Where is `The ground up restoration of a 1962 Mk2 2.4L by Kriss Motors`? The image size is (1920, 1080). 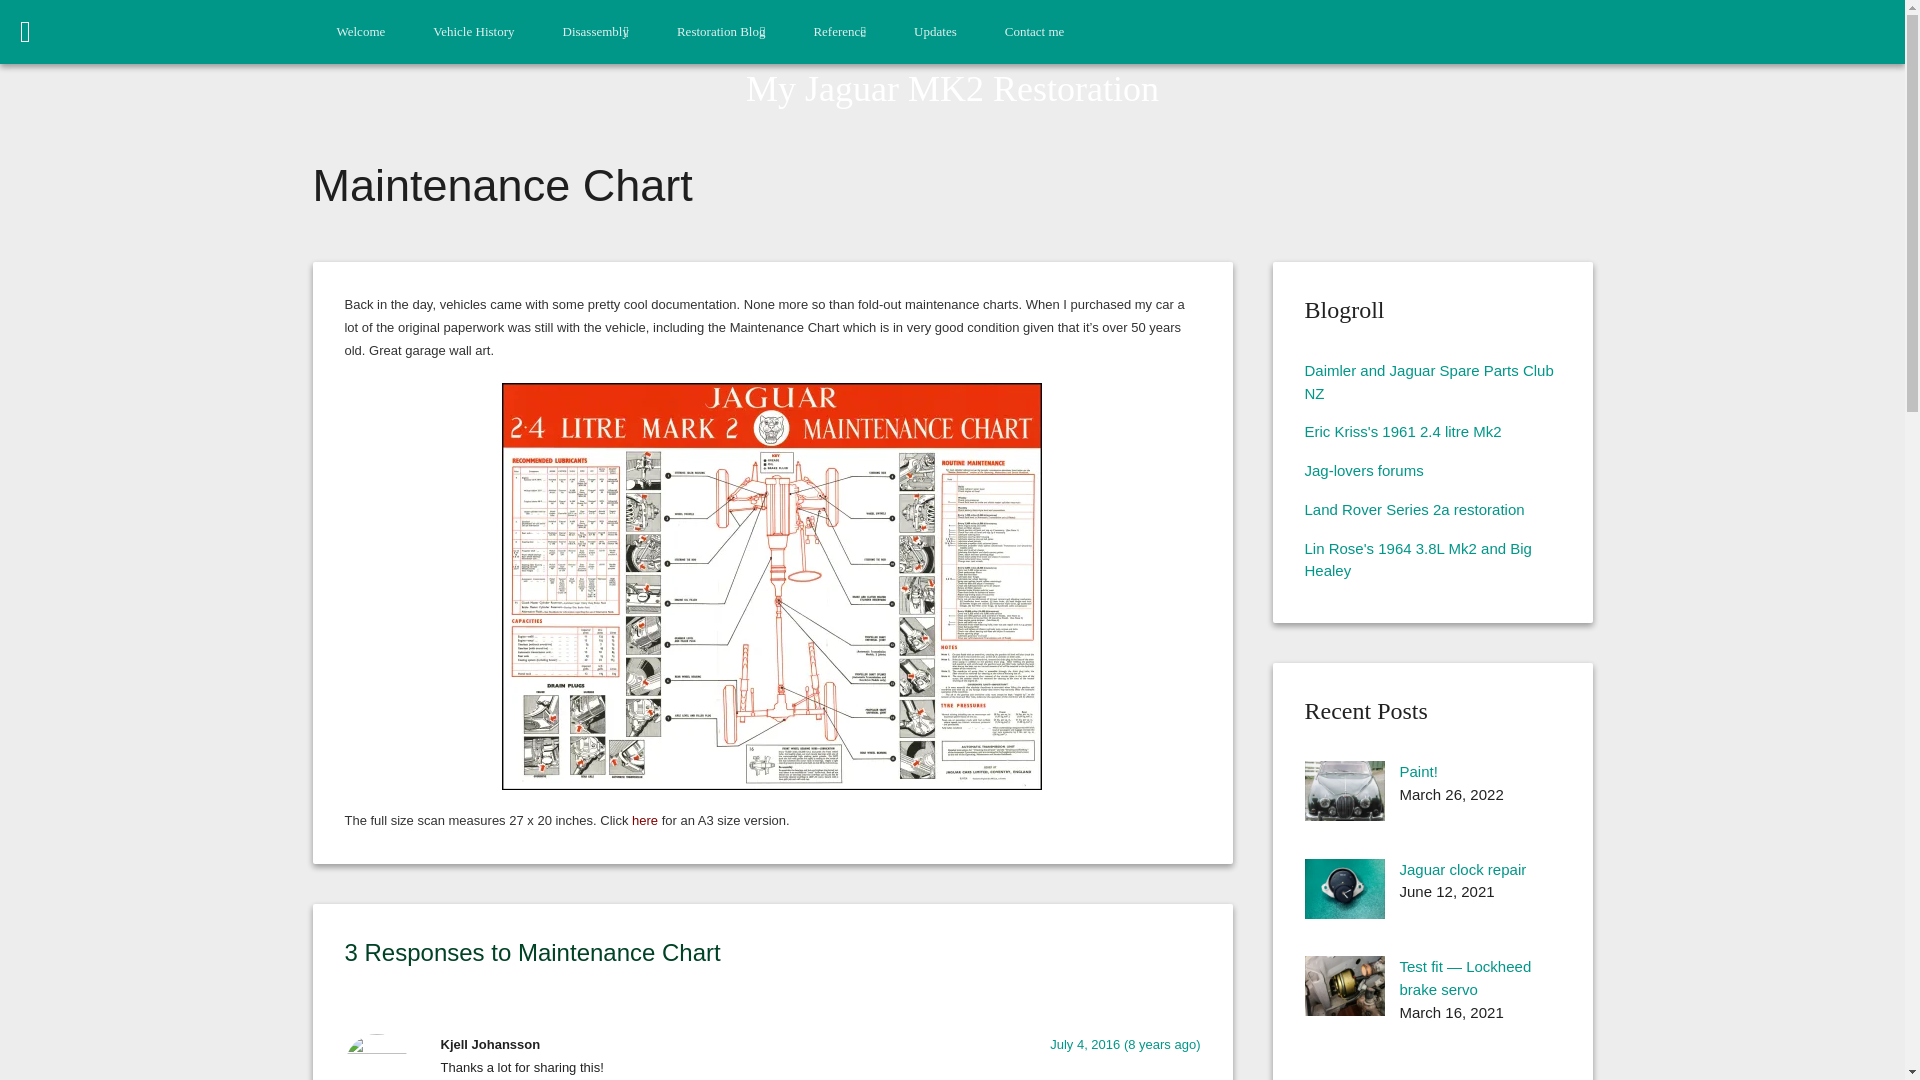
The ground up restoration of a 1962 Mk2 2.4L by Kriss Motors is located at coordinates (1402, 431).